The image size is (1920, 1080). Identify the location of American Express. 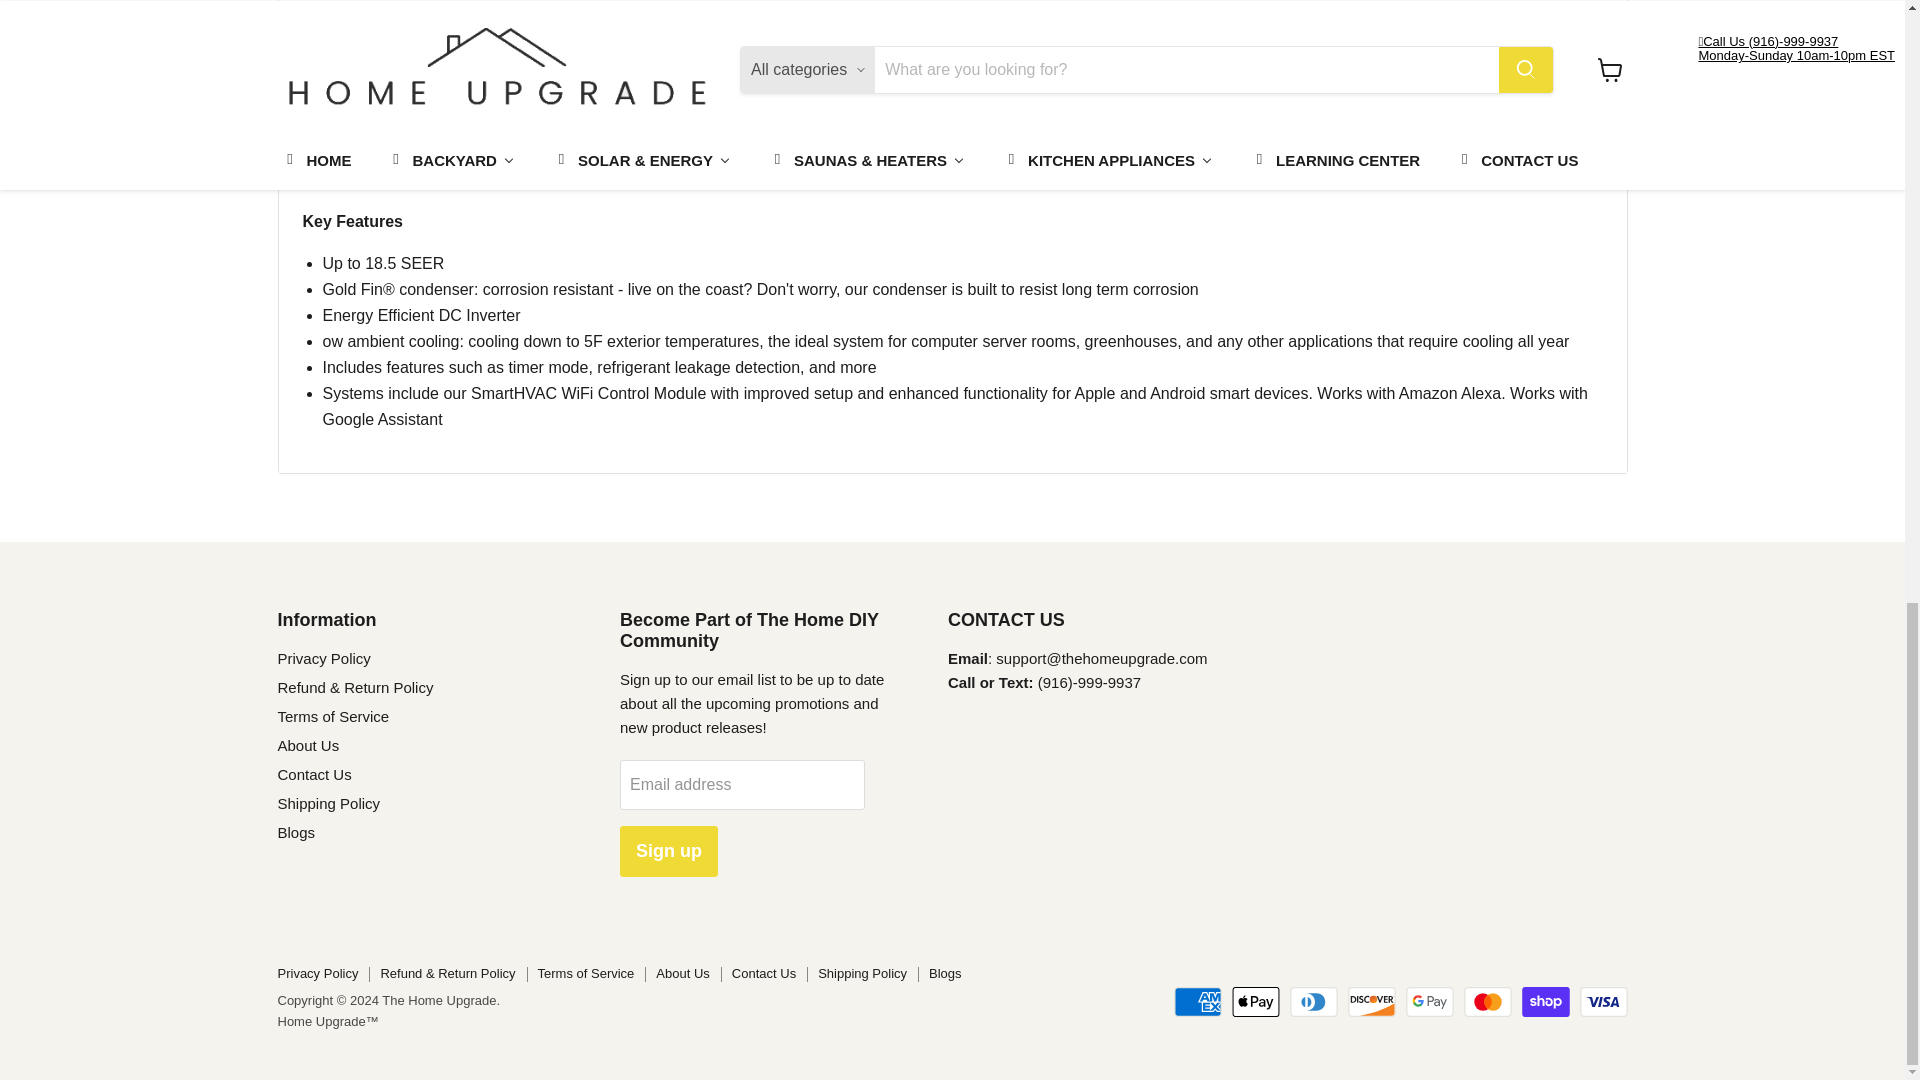
(1197, 1002).